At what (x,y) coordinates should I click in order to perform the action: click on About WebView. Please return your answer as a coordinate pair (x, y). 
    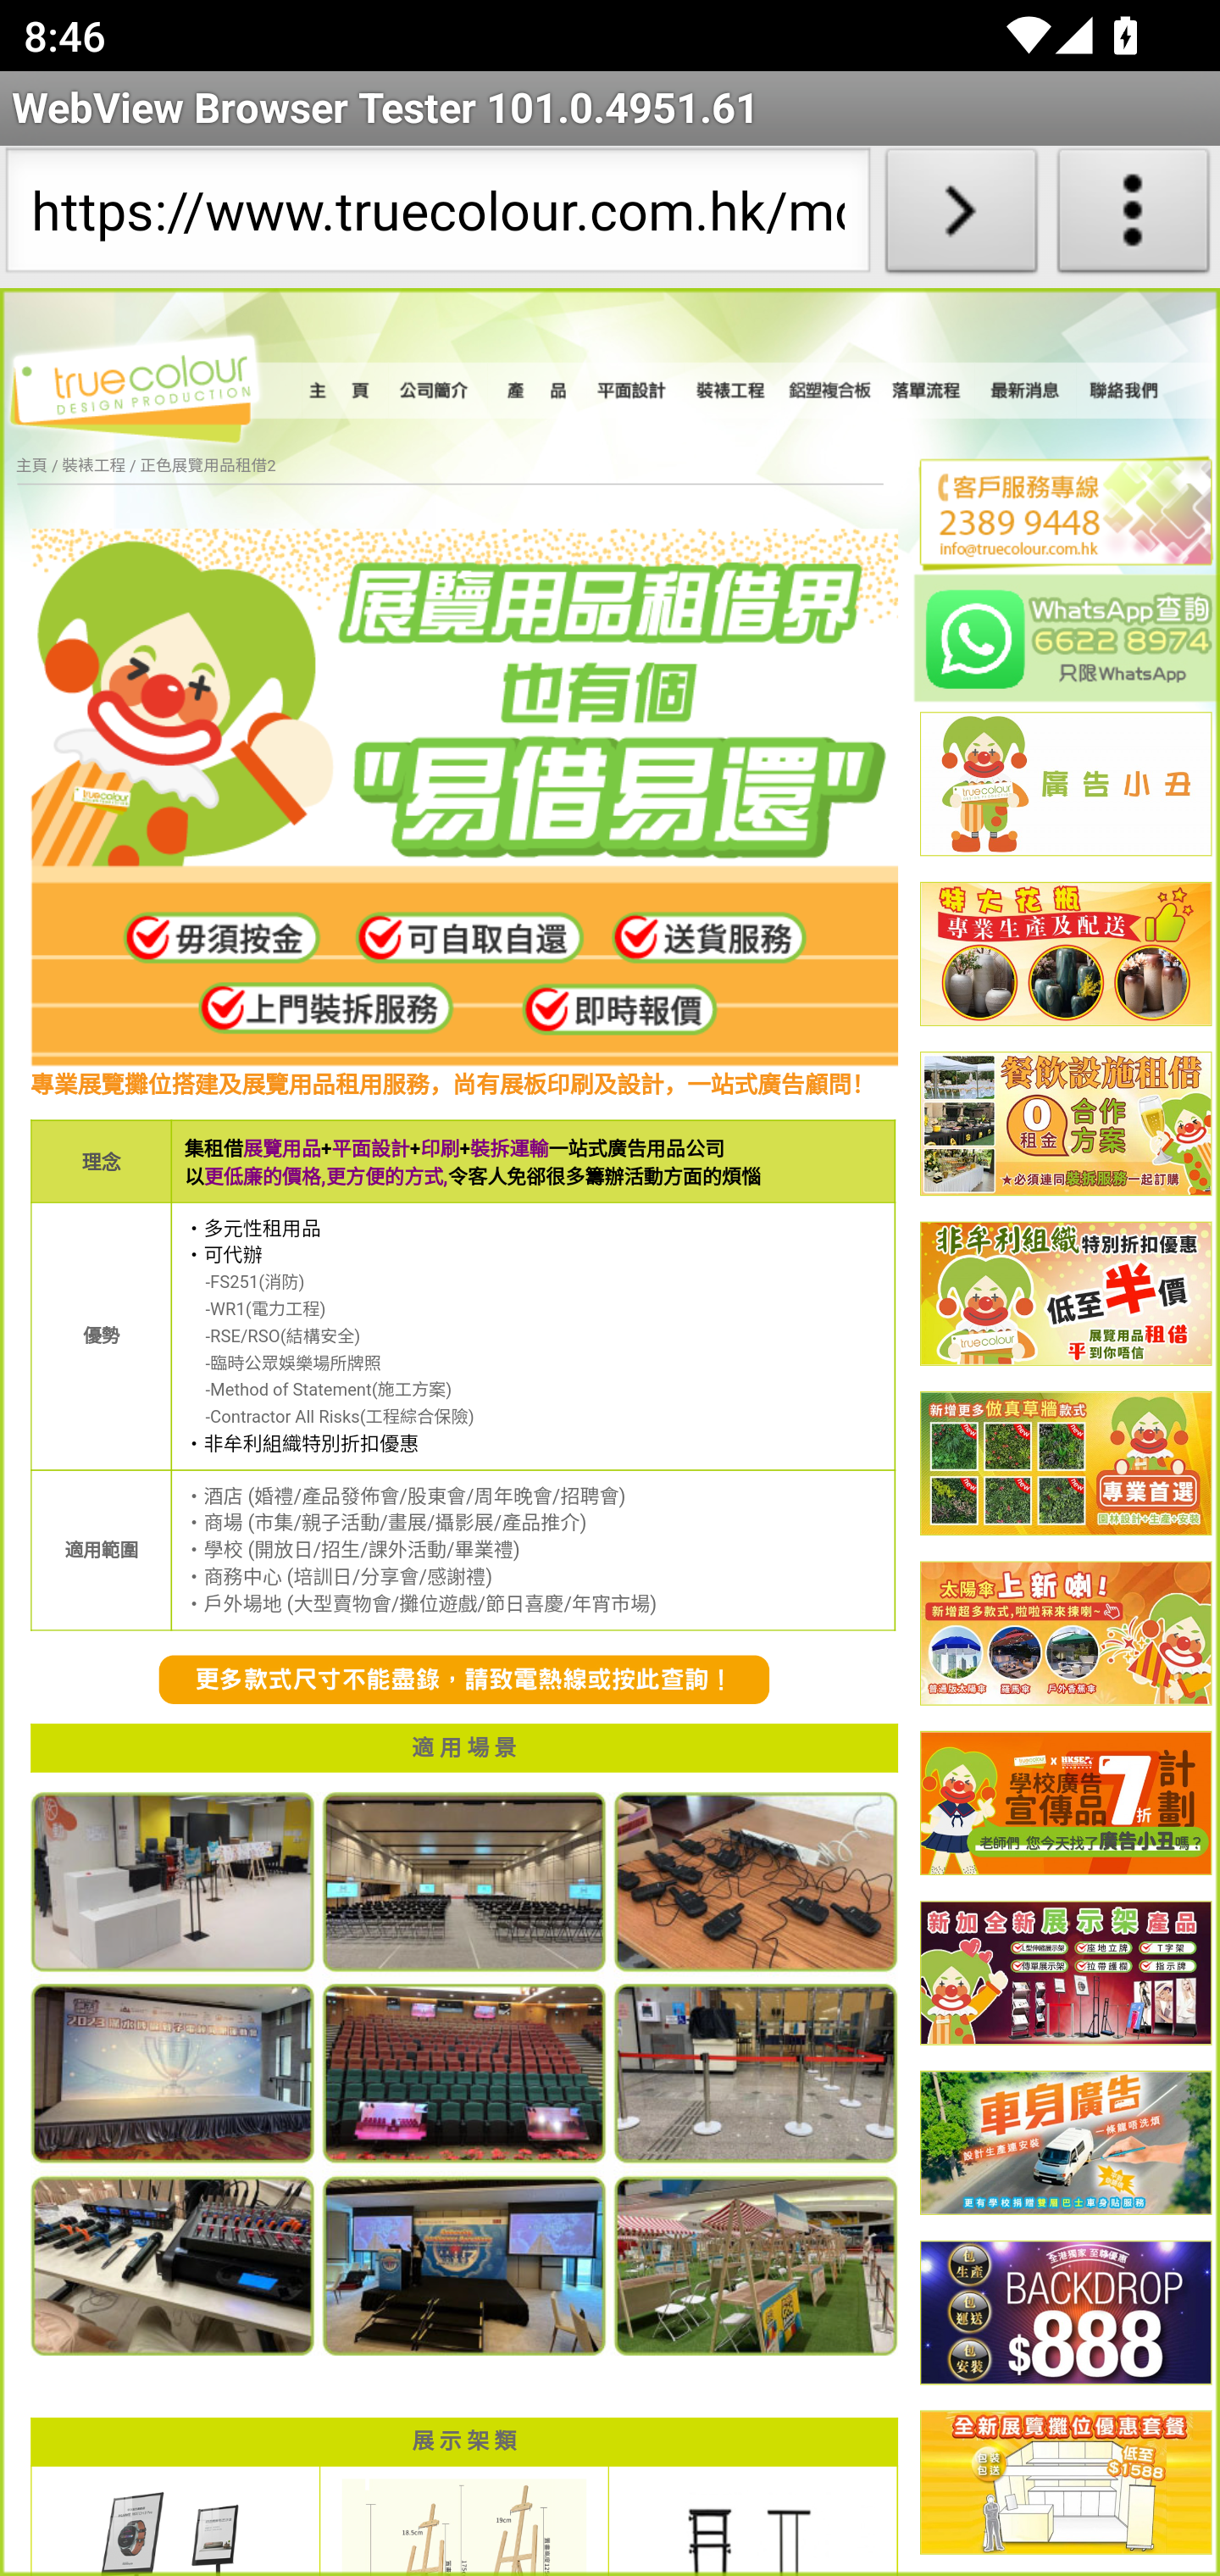
    Looking at the image, I should click on (1134, 217).